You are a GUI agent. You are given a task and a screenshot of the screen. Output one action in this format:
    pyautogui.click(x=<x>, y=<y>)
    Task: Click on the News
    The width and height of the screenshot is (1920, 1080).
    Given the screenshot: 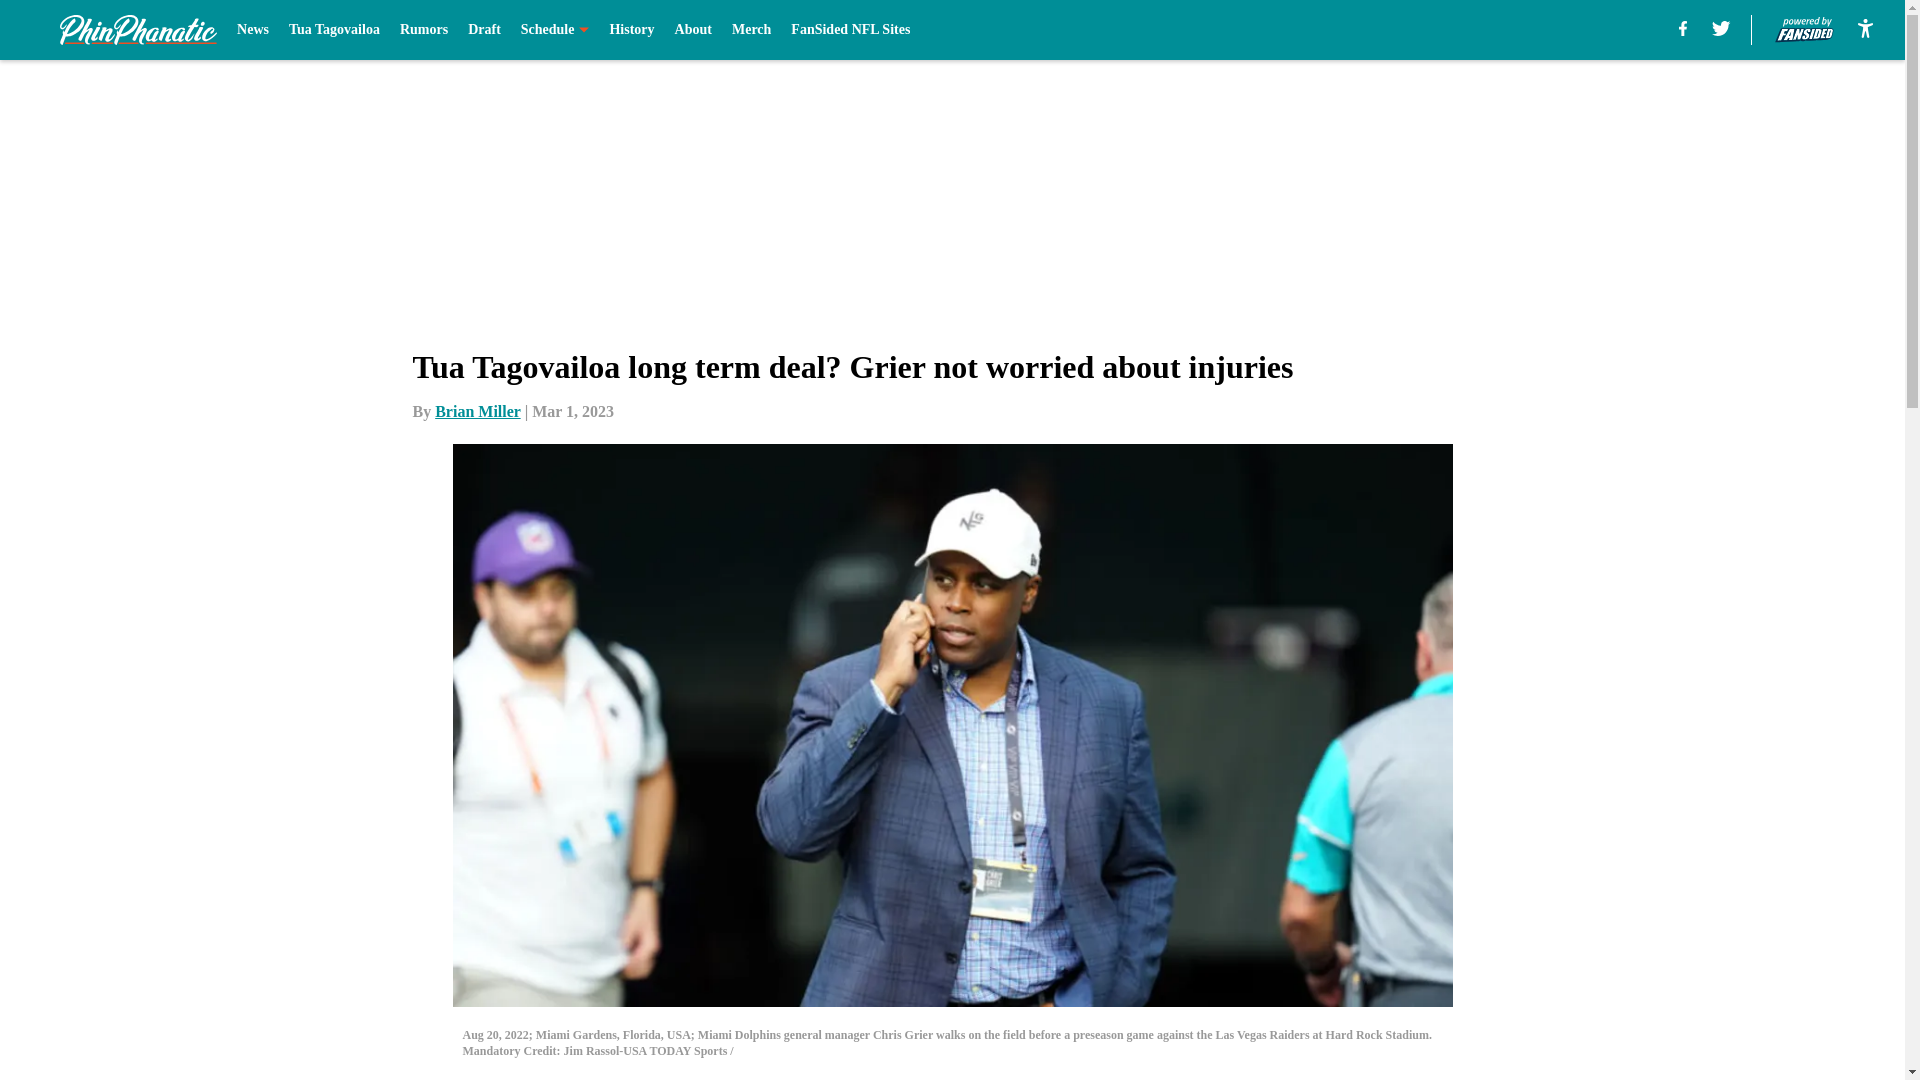 What is the action you would take?
    pyautogui.click(x=252, y=30)
    